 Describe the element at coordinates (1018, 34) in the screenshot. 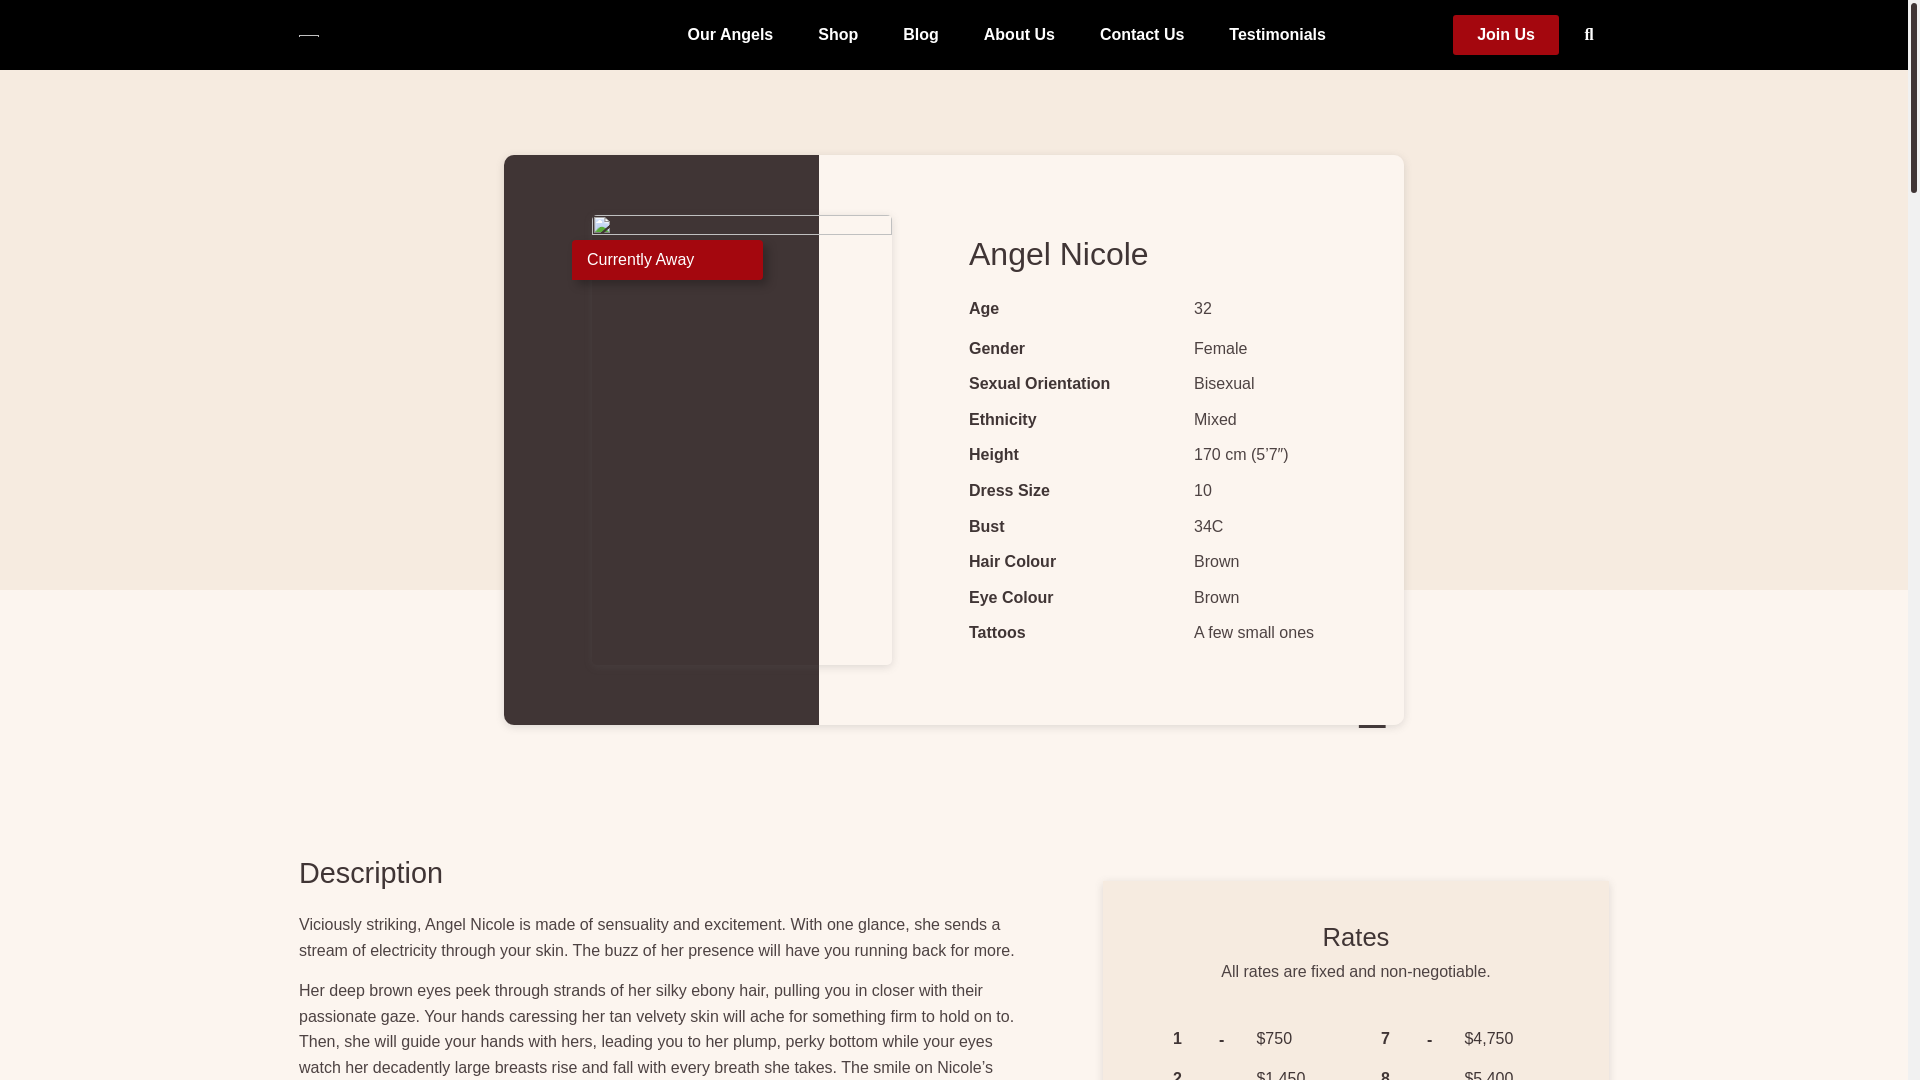

I see `About Us` at that location.